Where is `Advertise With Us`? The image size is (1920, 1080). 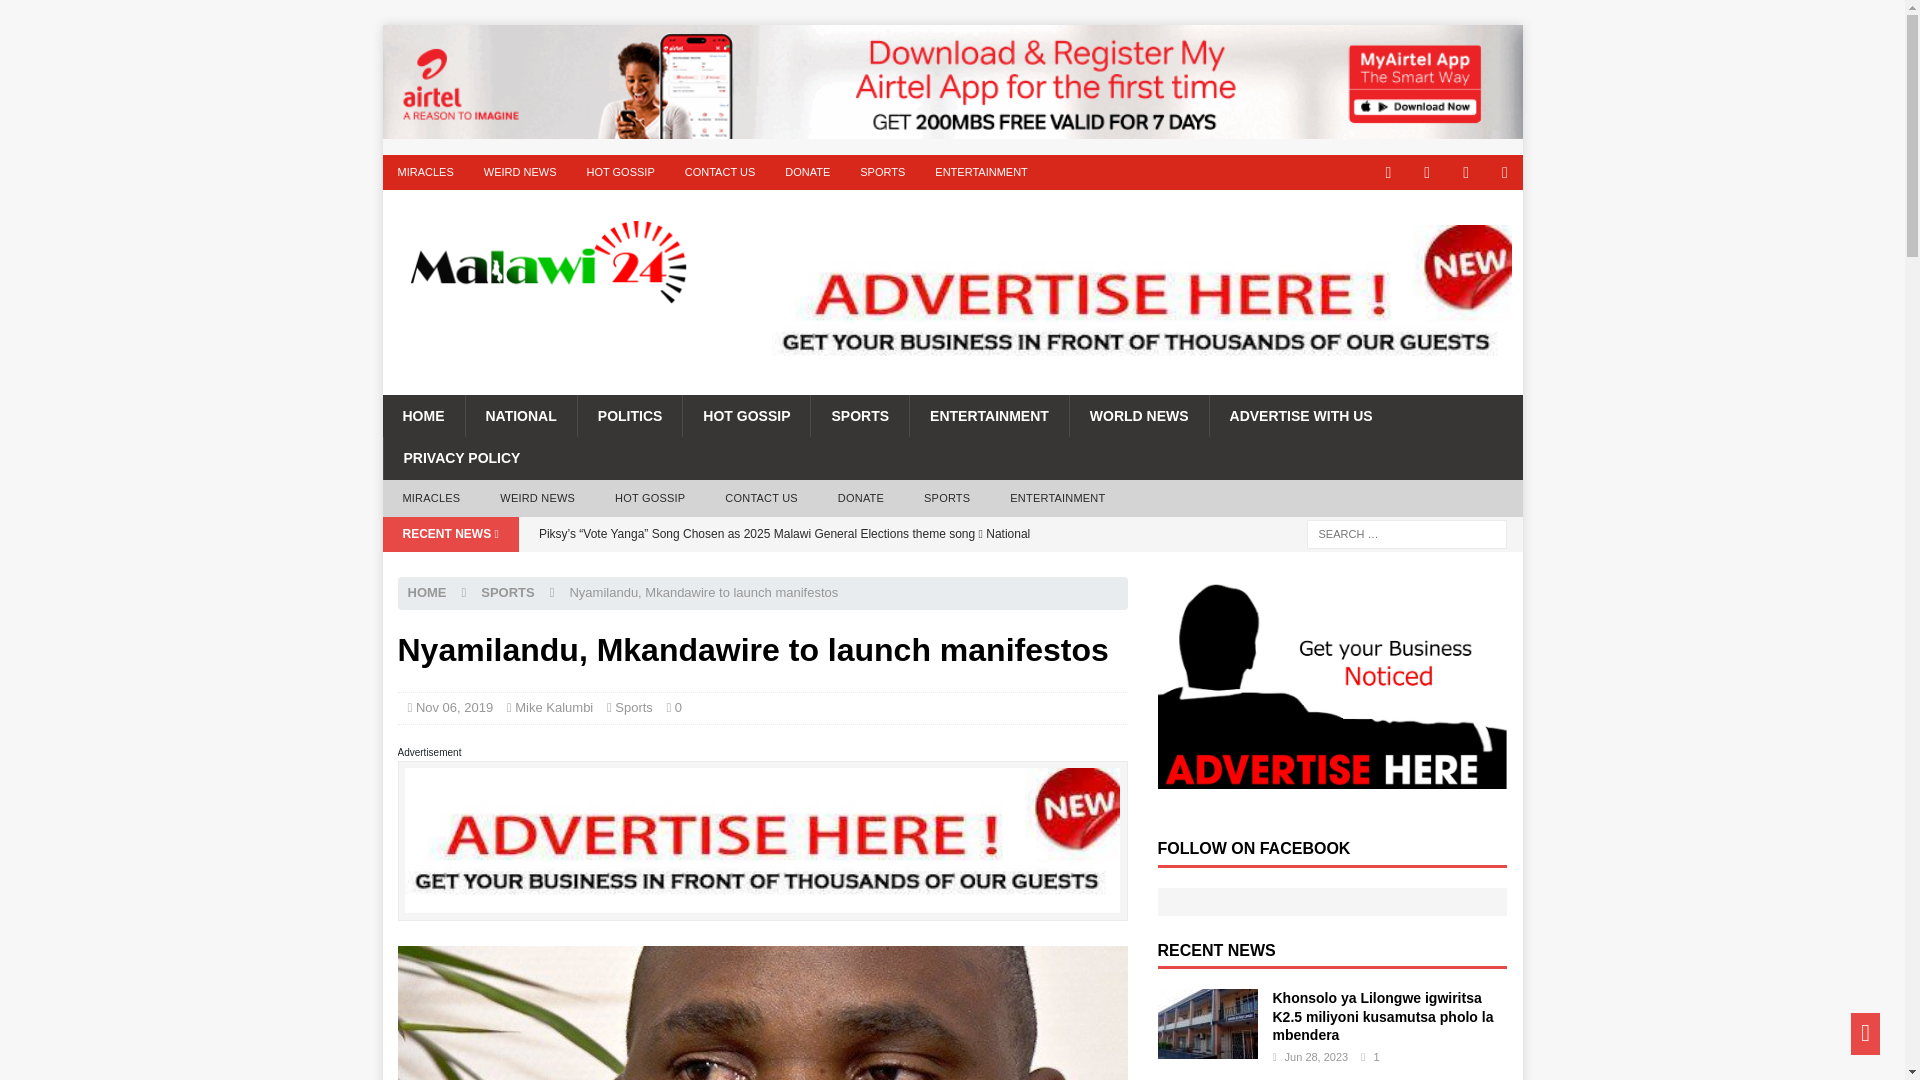 Advertise With Us is located at coordinates (1301, 416).